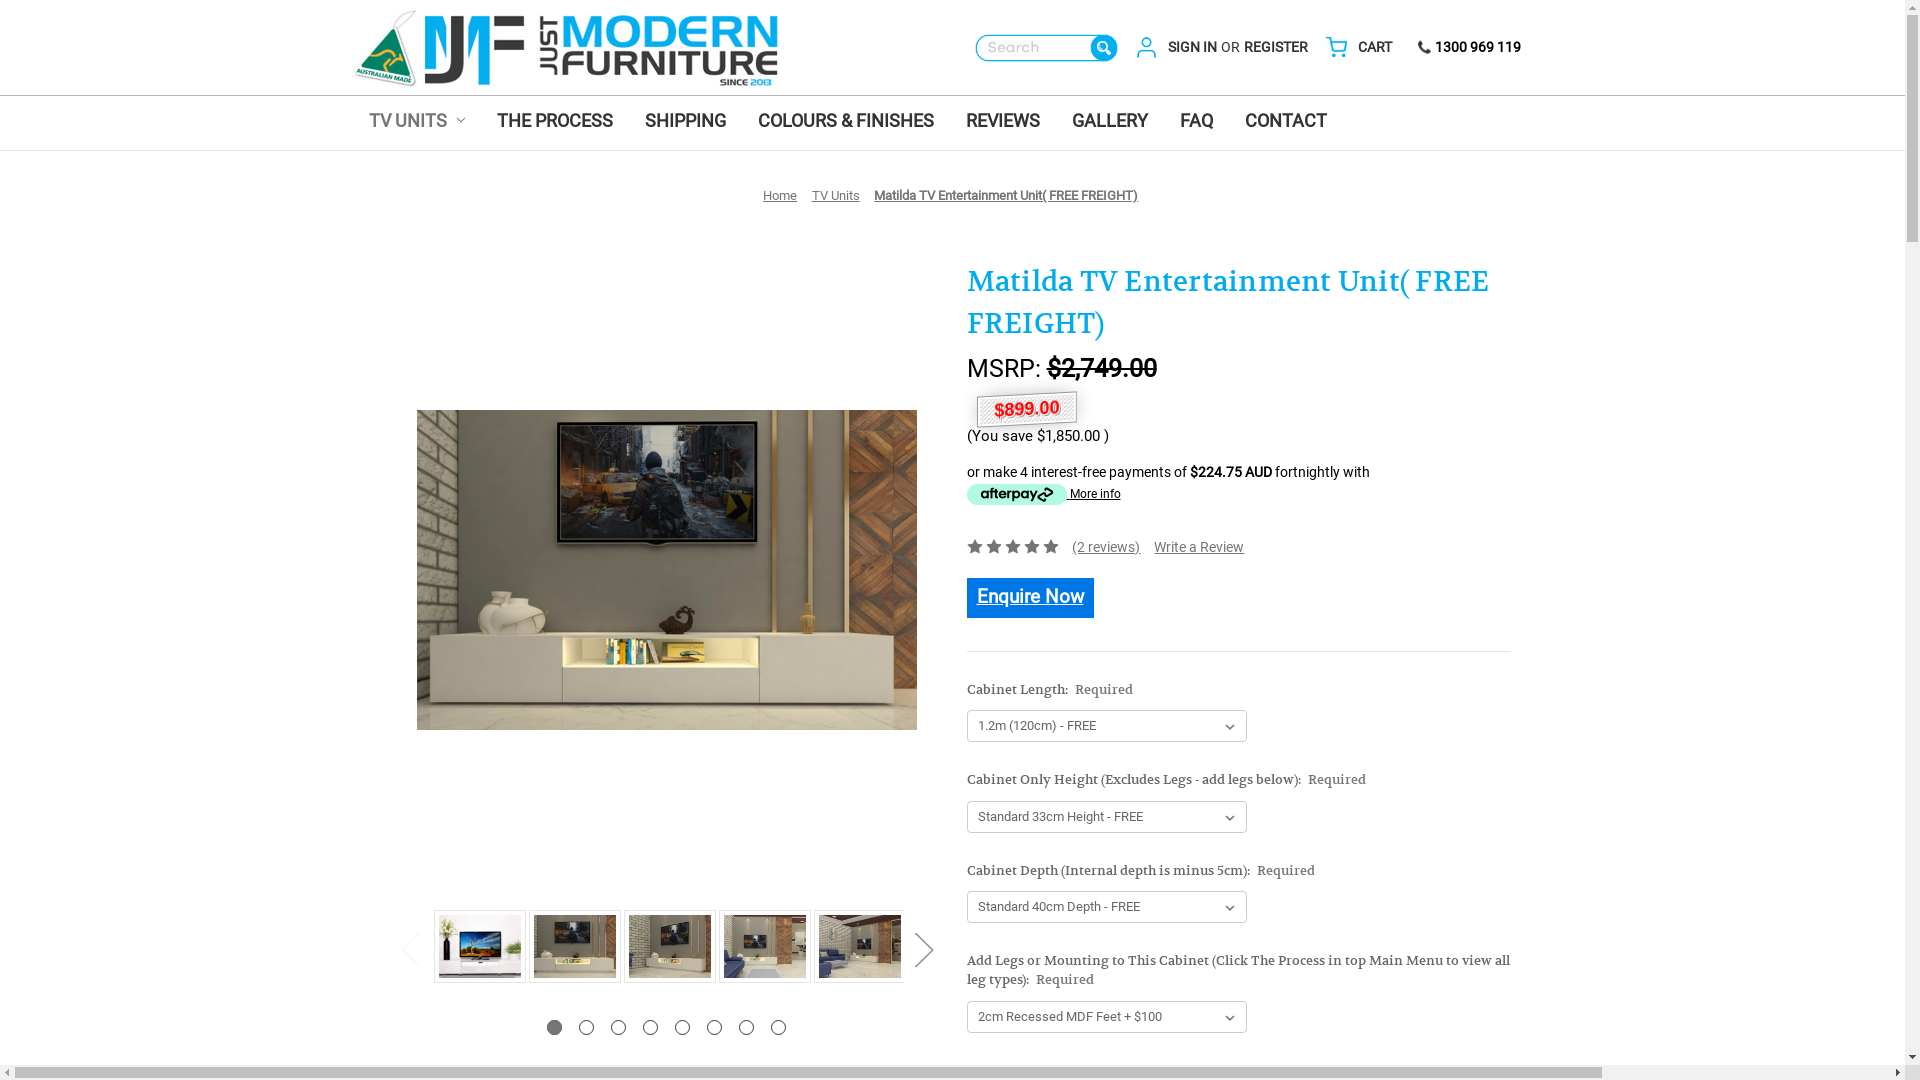  I want to click on GALLERY, so click(1110, 123).